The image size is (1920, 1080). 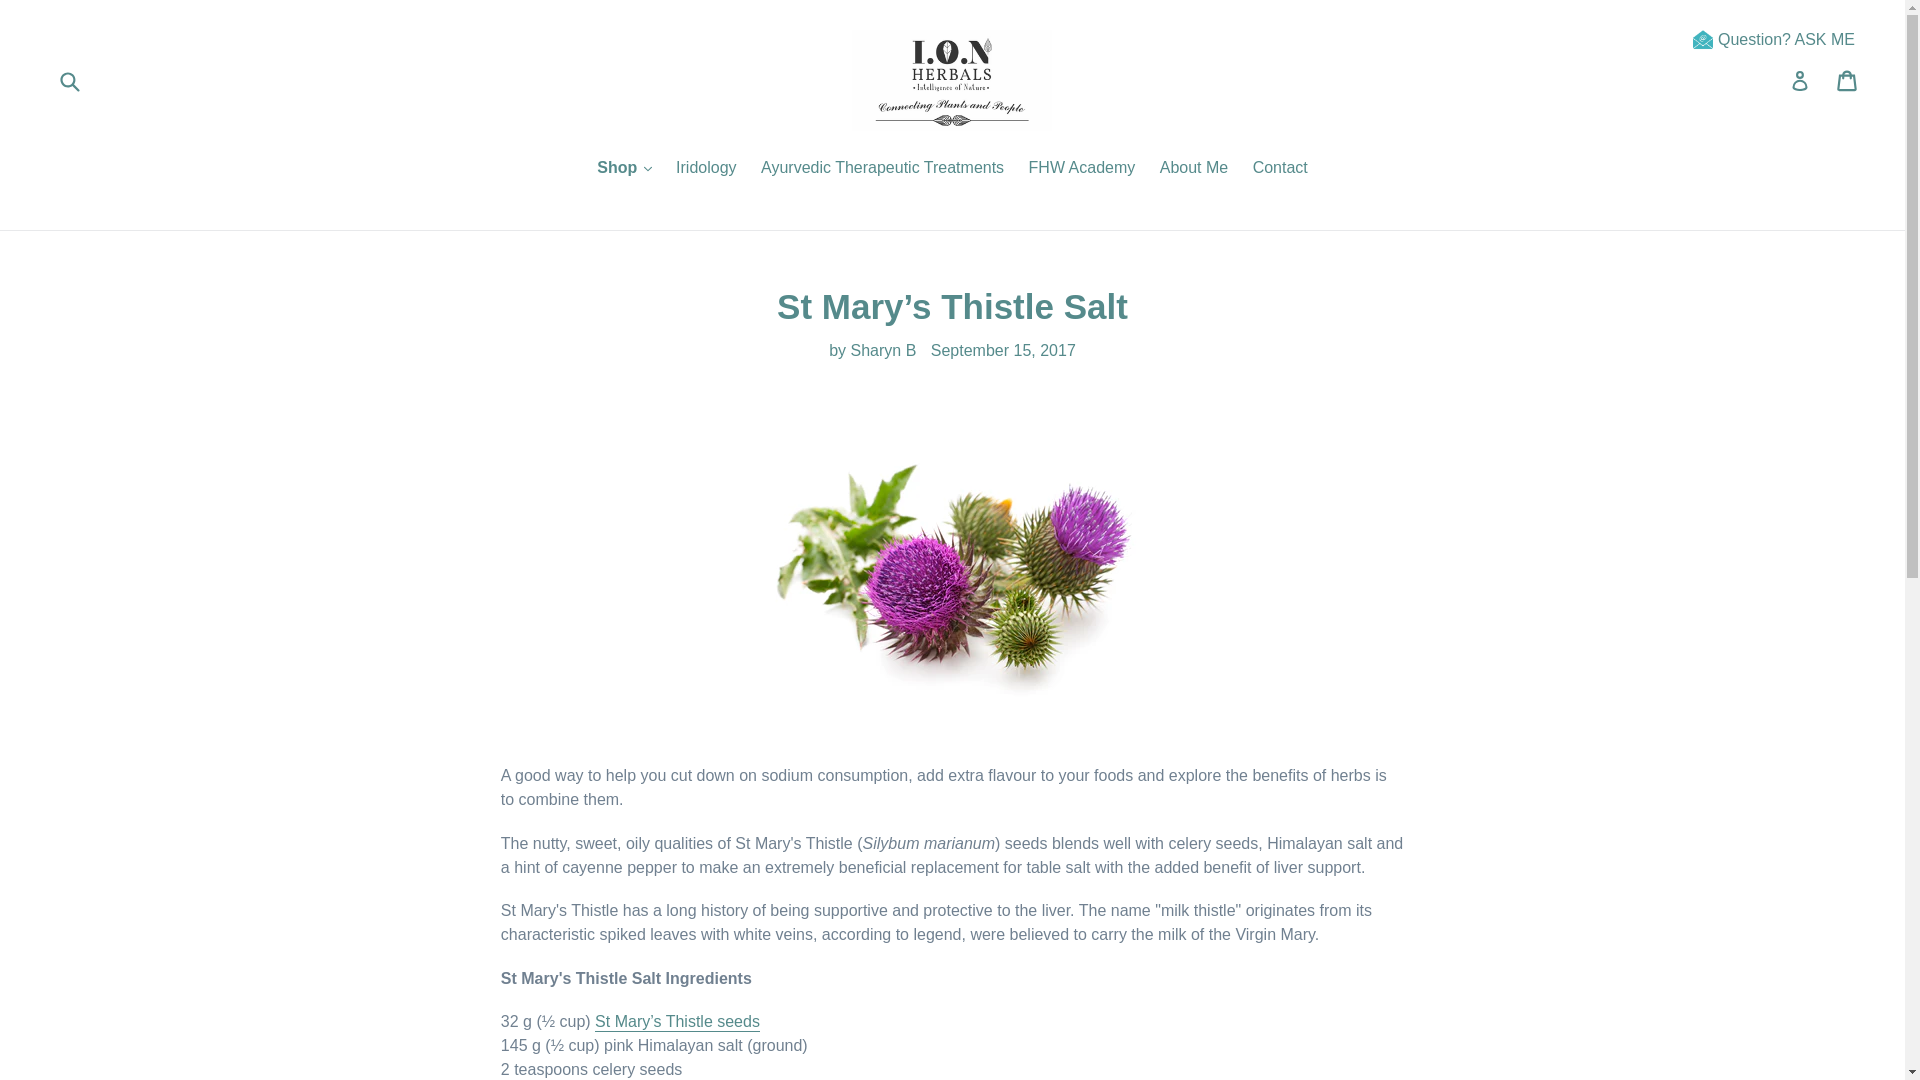 I want to click on Search, so click(x=354, y=80).